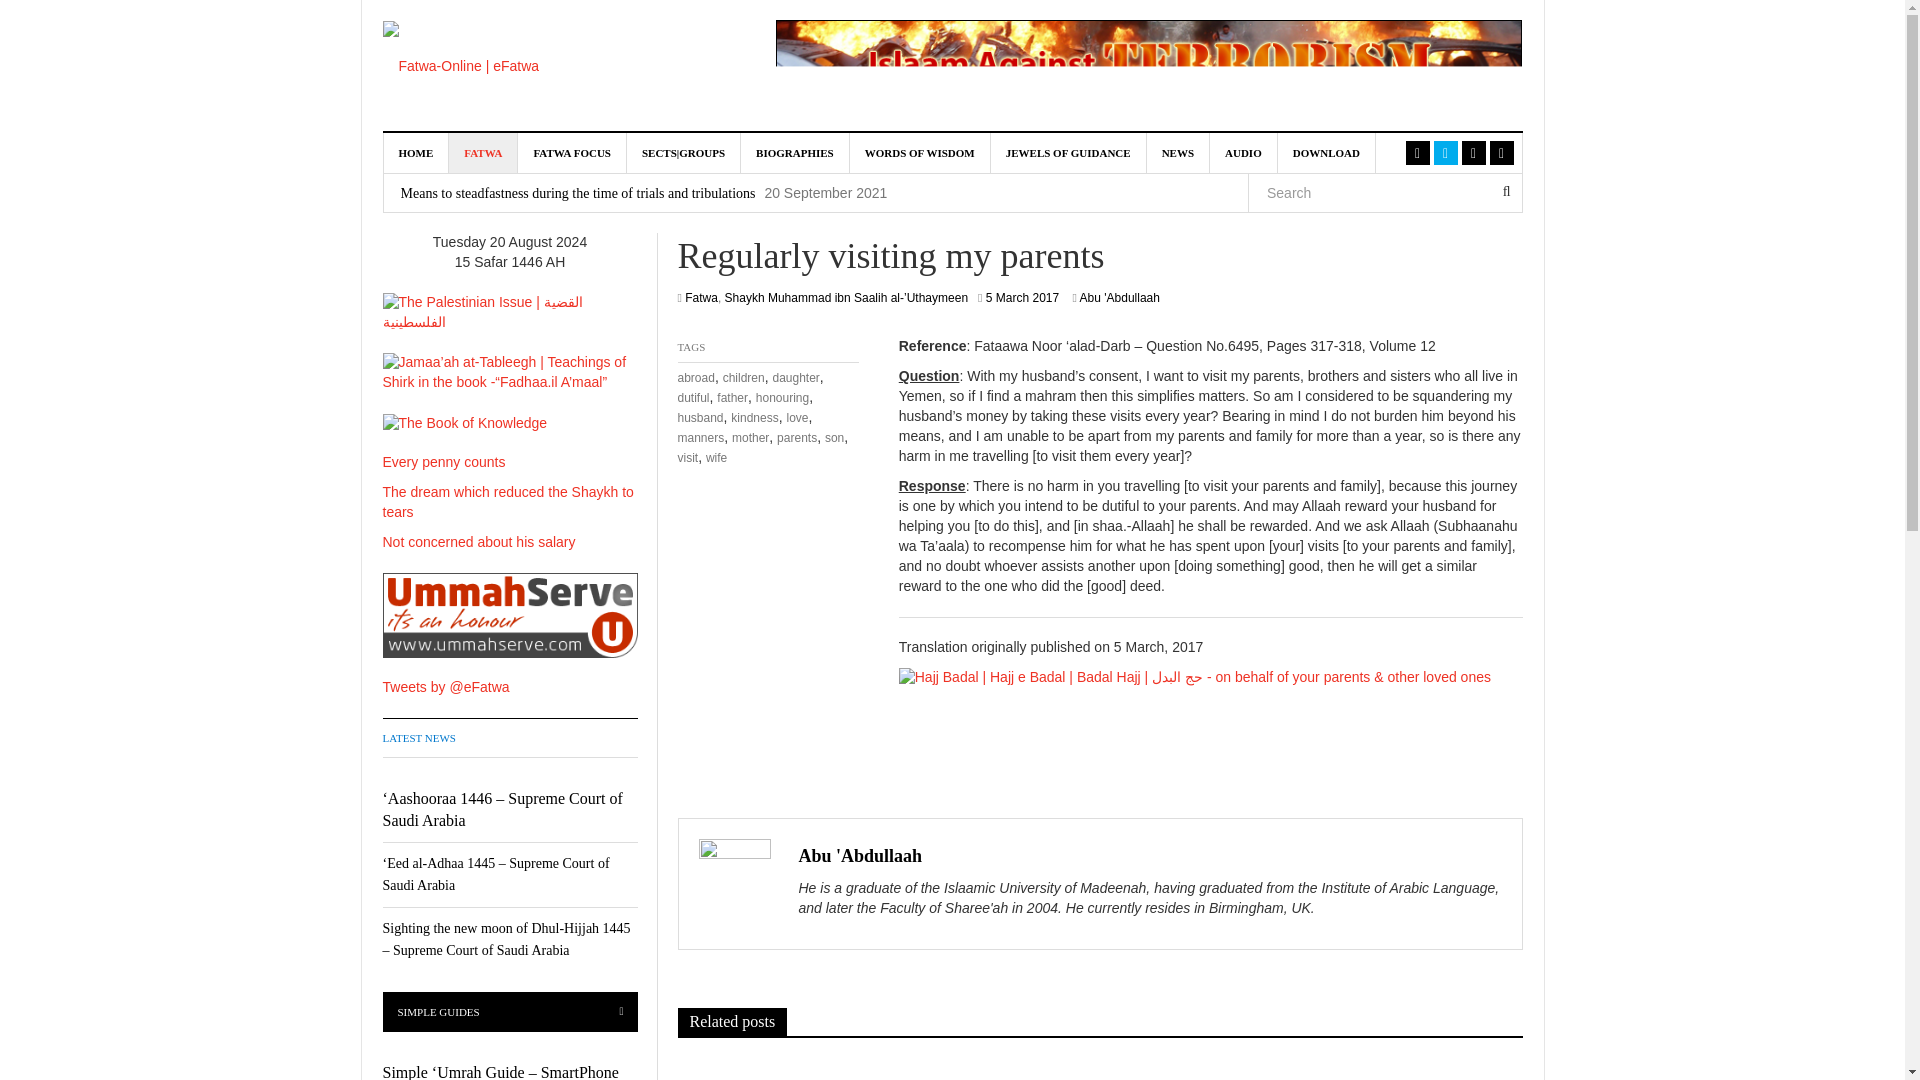 The height and width of the screenshot is (1080, 1920). What do you see at coordinates (860, 856) in the screenshot?
I see `Posts by Abu 'Abdullaah` at bounding box center [860, 856].